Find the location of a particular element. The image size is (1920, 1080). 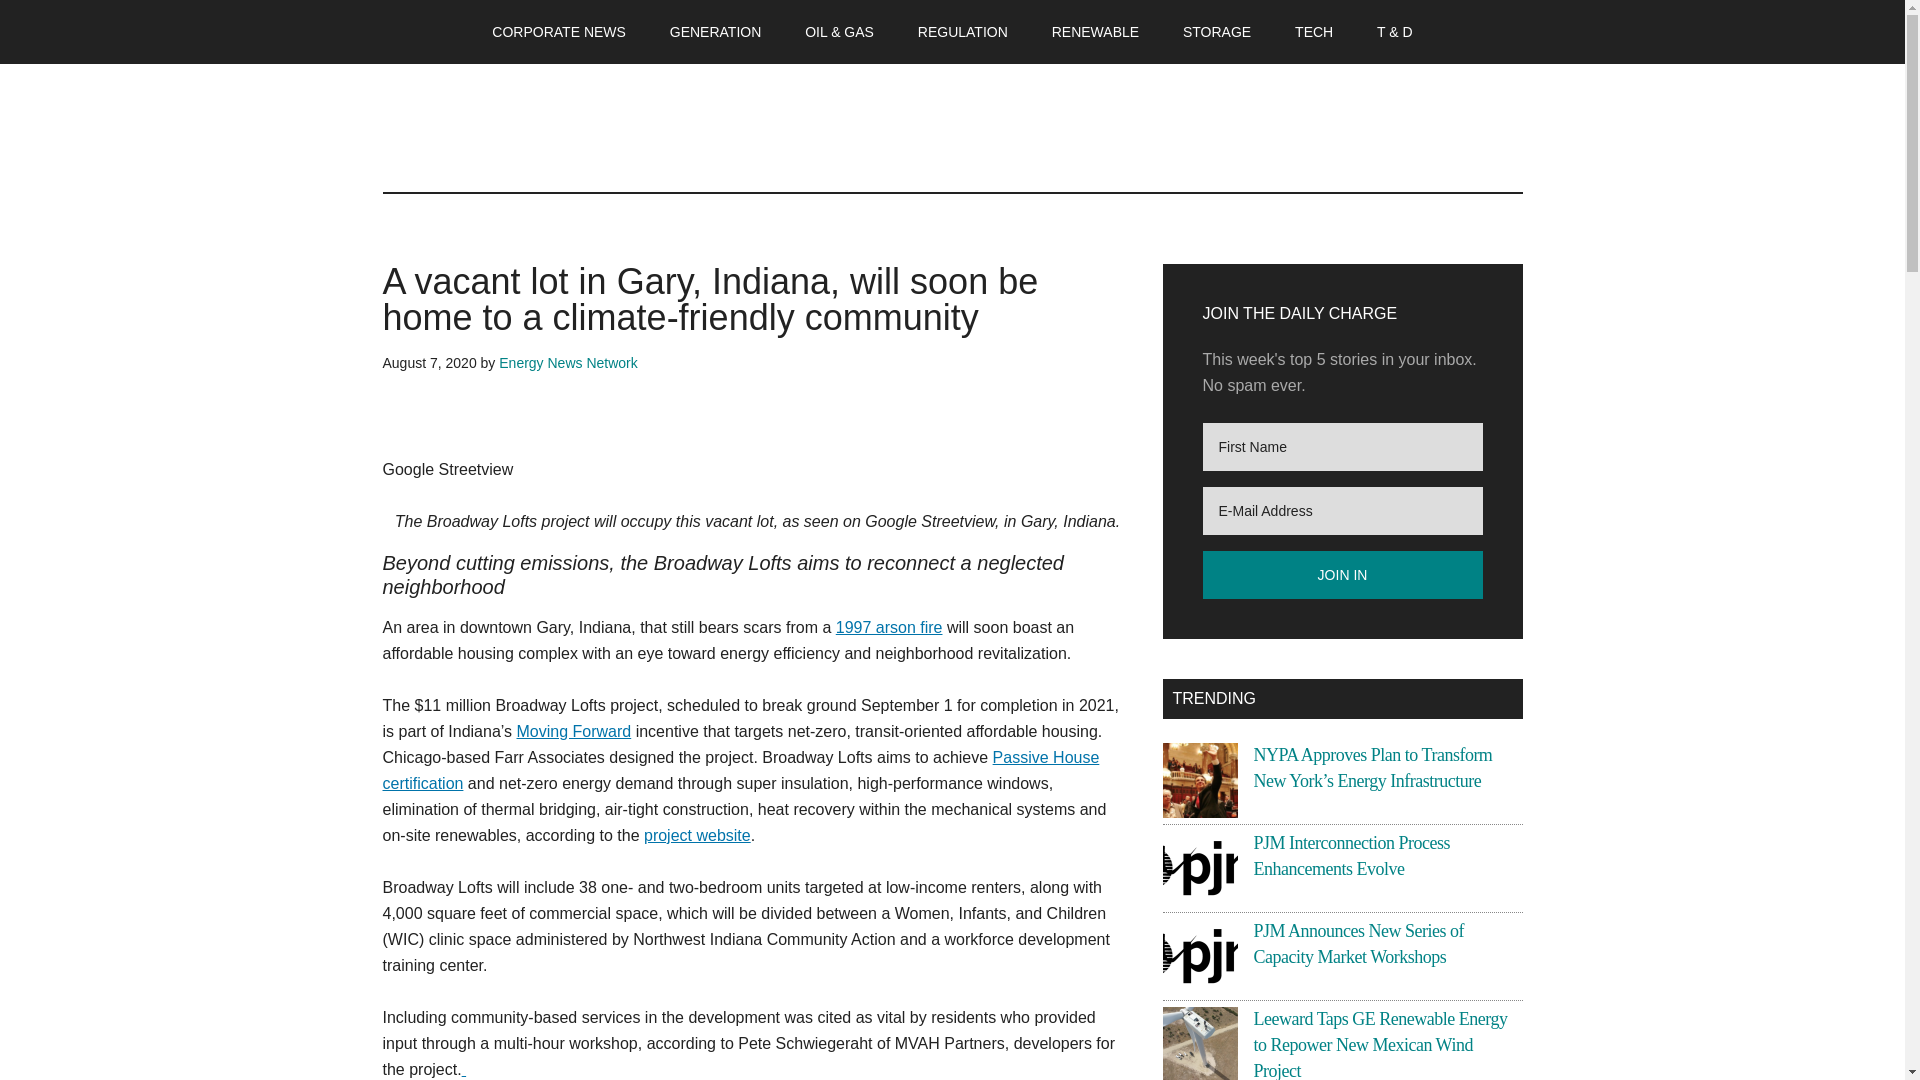

1997 arson fire is located at coordinates (888, 627).